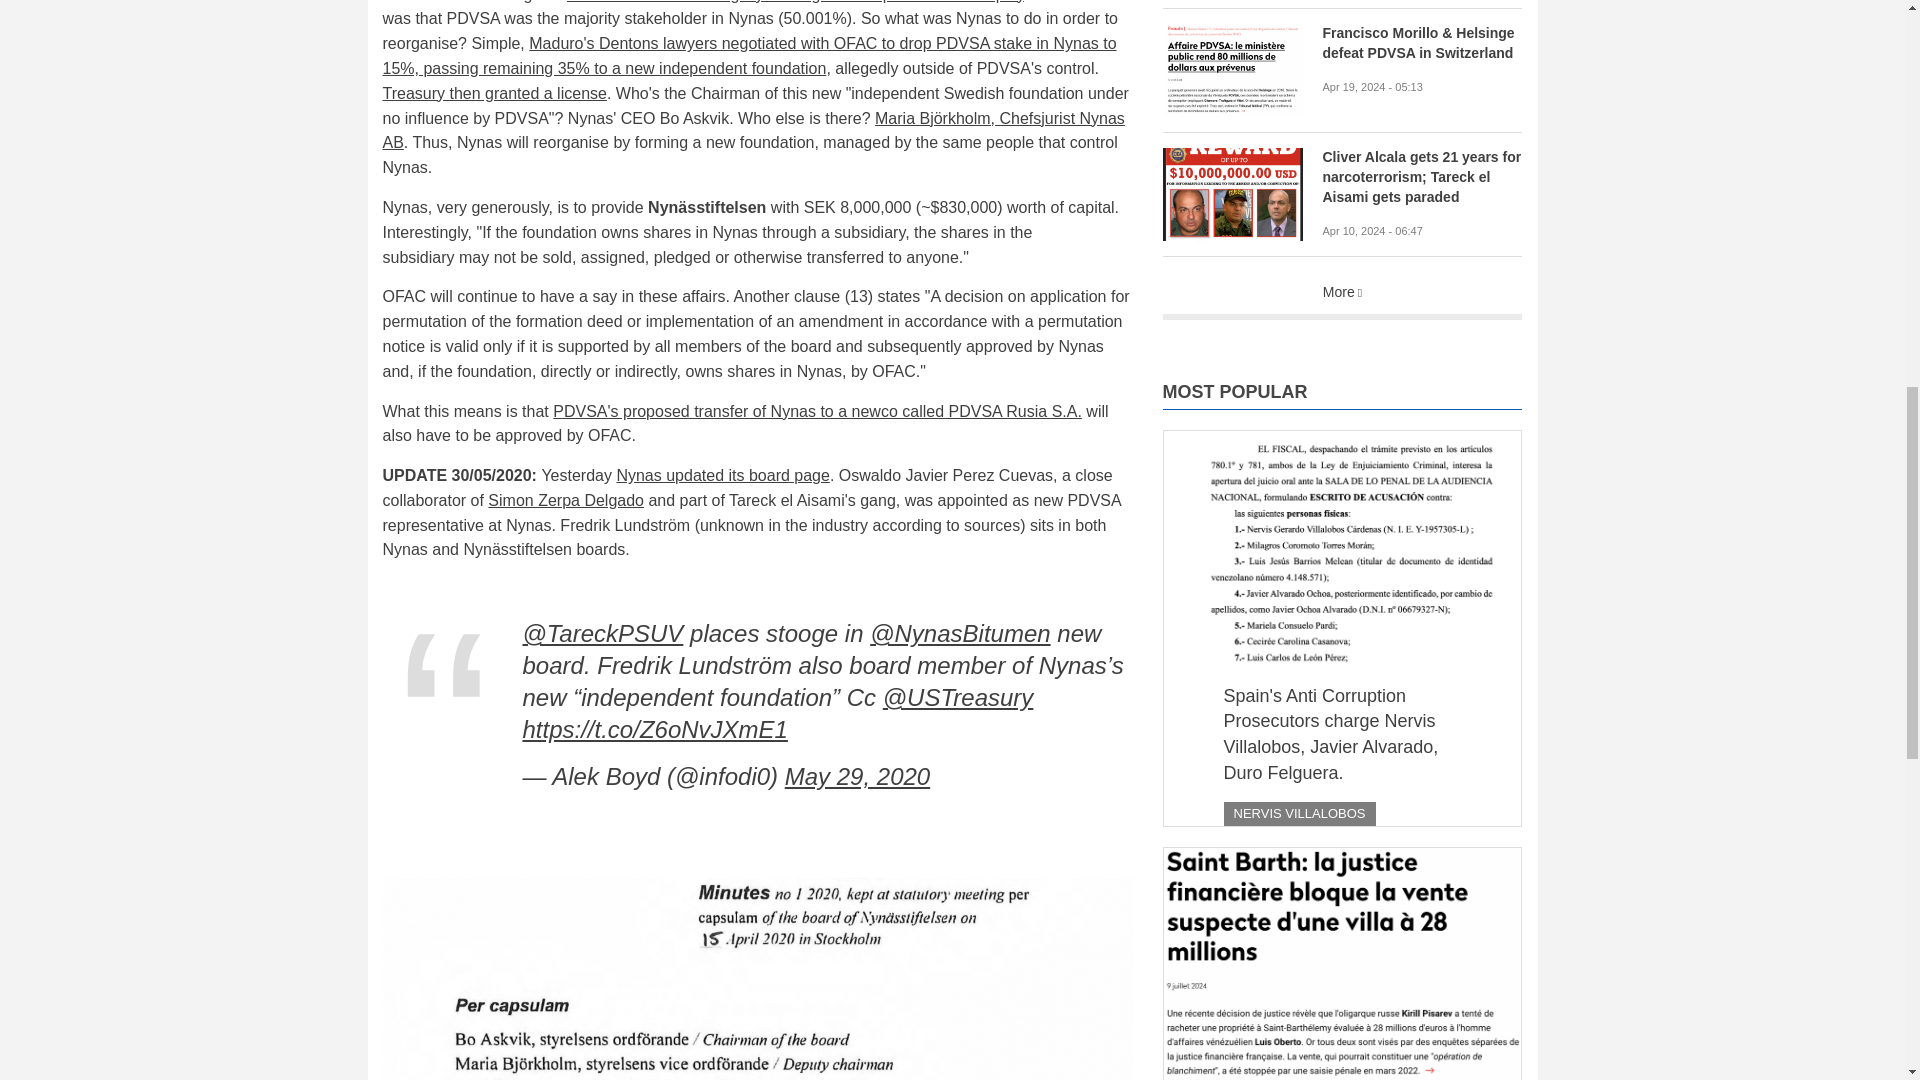  I want to click on May 29, 2020, so click(857, 776).